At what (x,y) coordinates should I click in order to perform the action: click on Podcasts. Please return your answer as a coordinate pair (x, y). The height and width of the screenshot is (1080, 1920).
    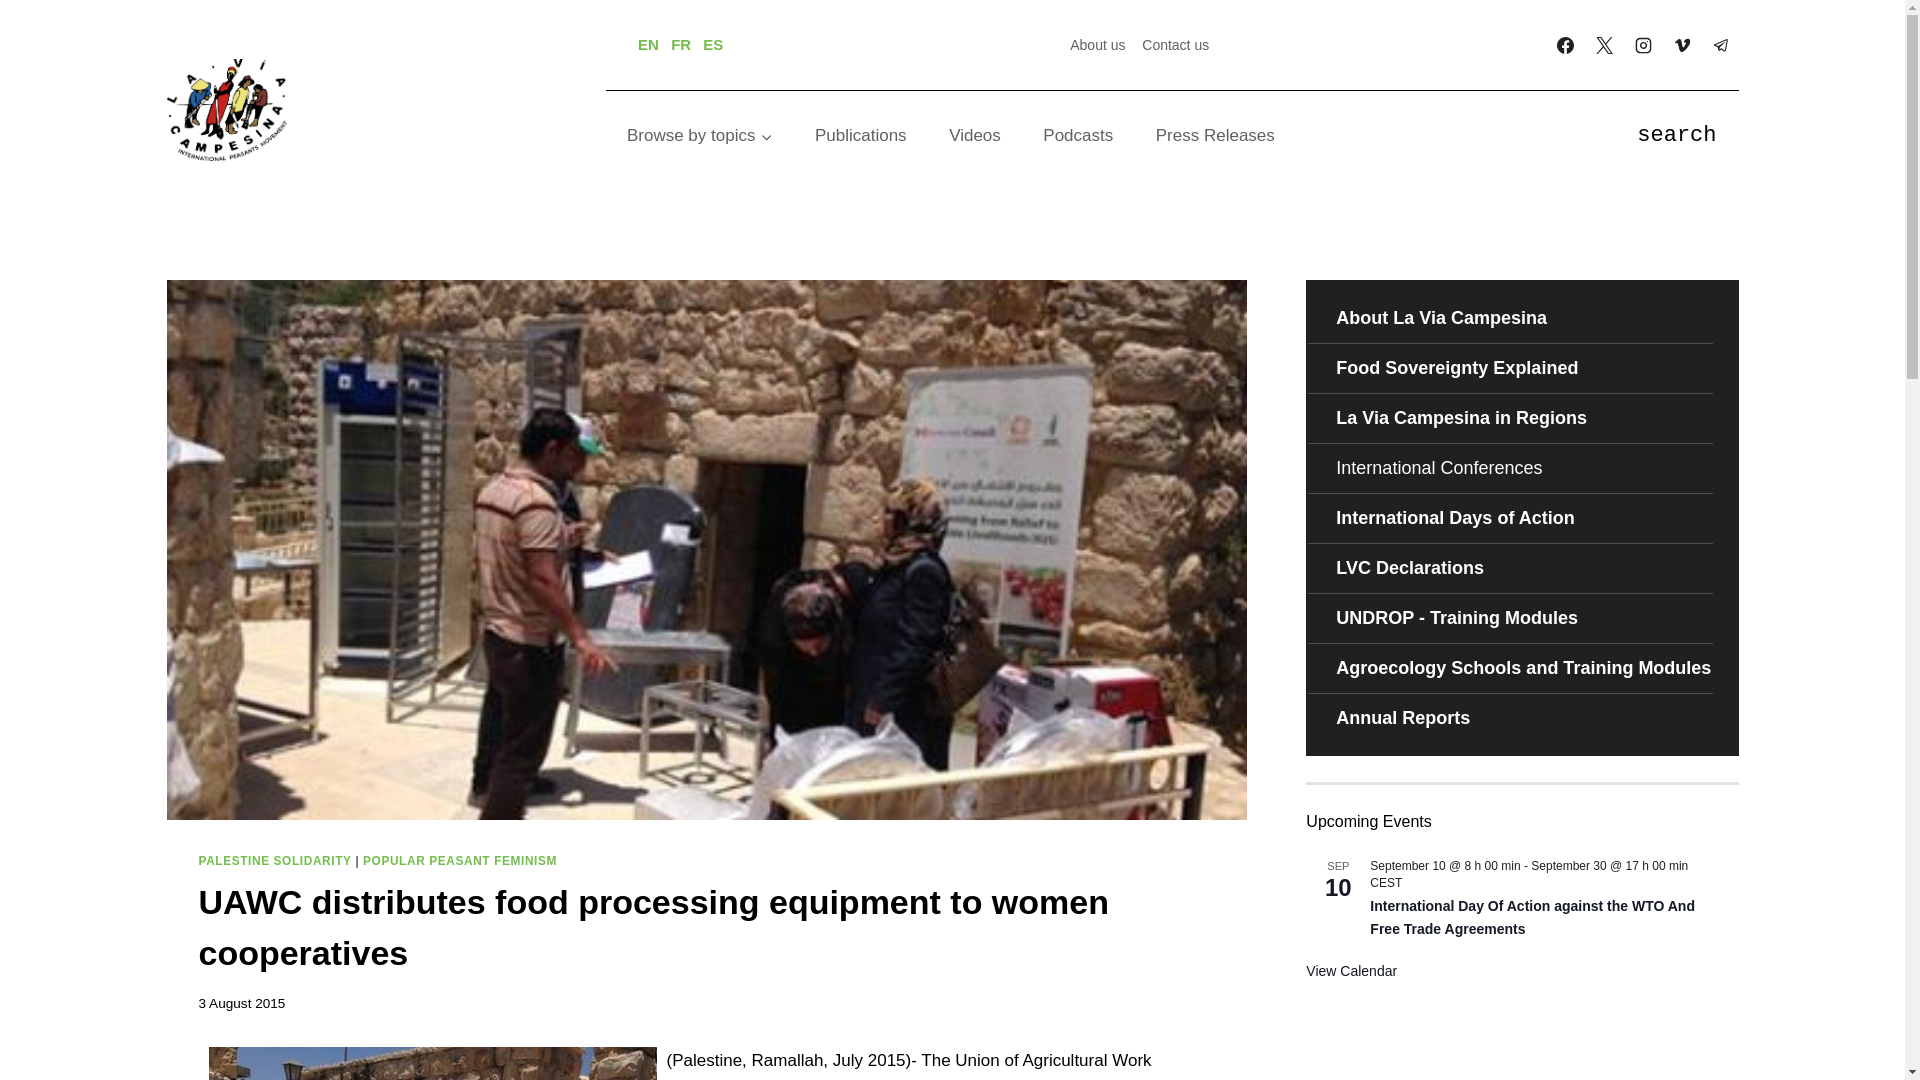
    Looking at the image, I should click on (1078, 136).